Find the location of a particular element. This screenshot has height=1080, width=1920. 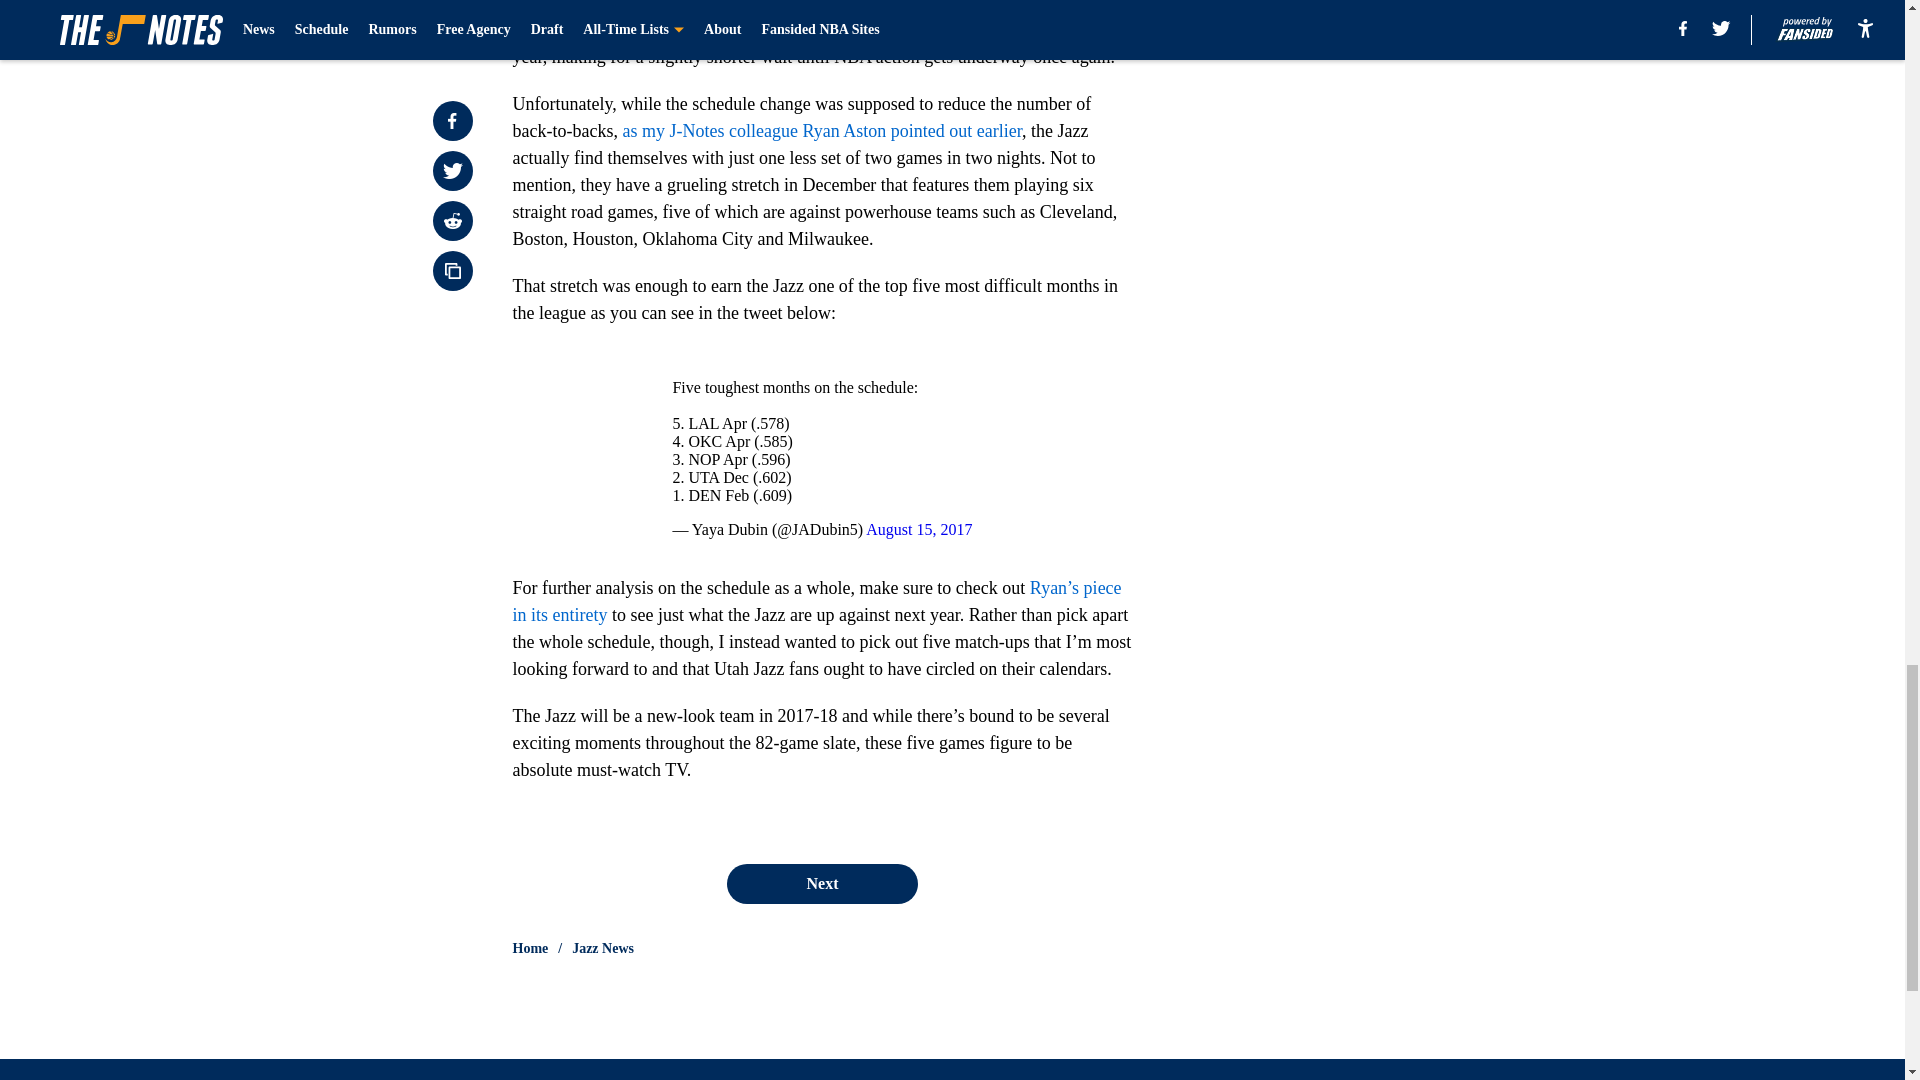

Next is located at coordinates (821, 884).